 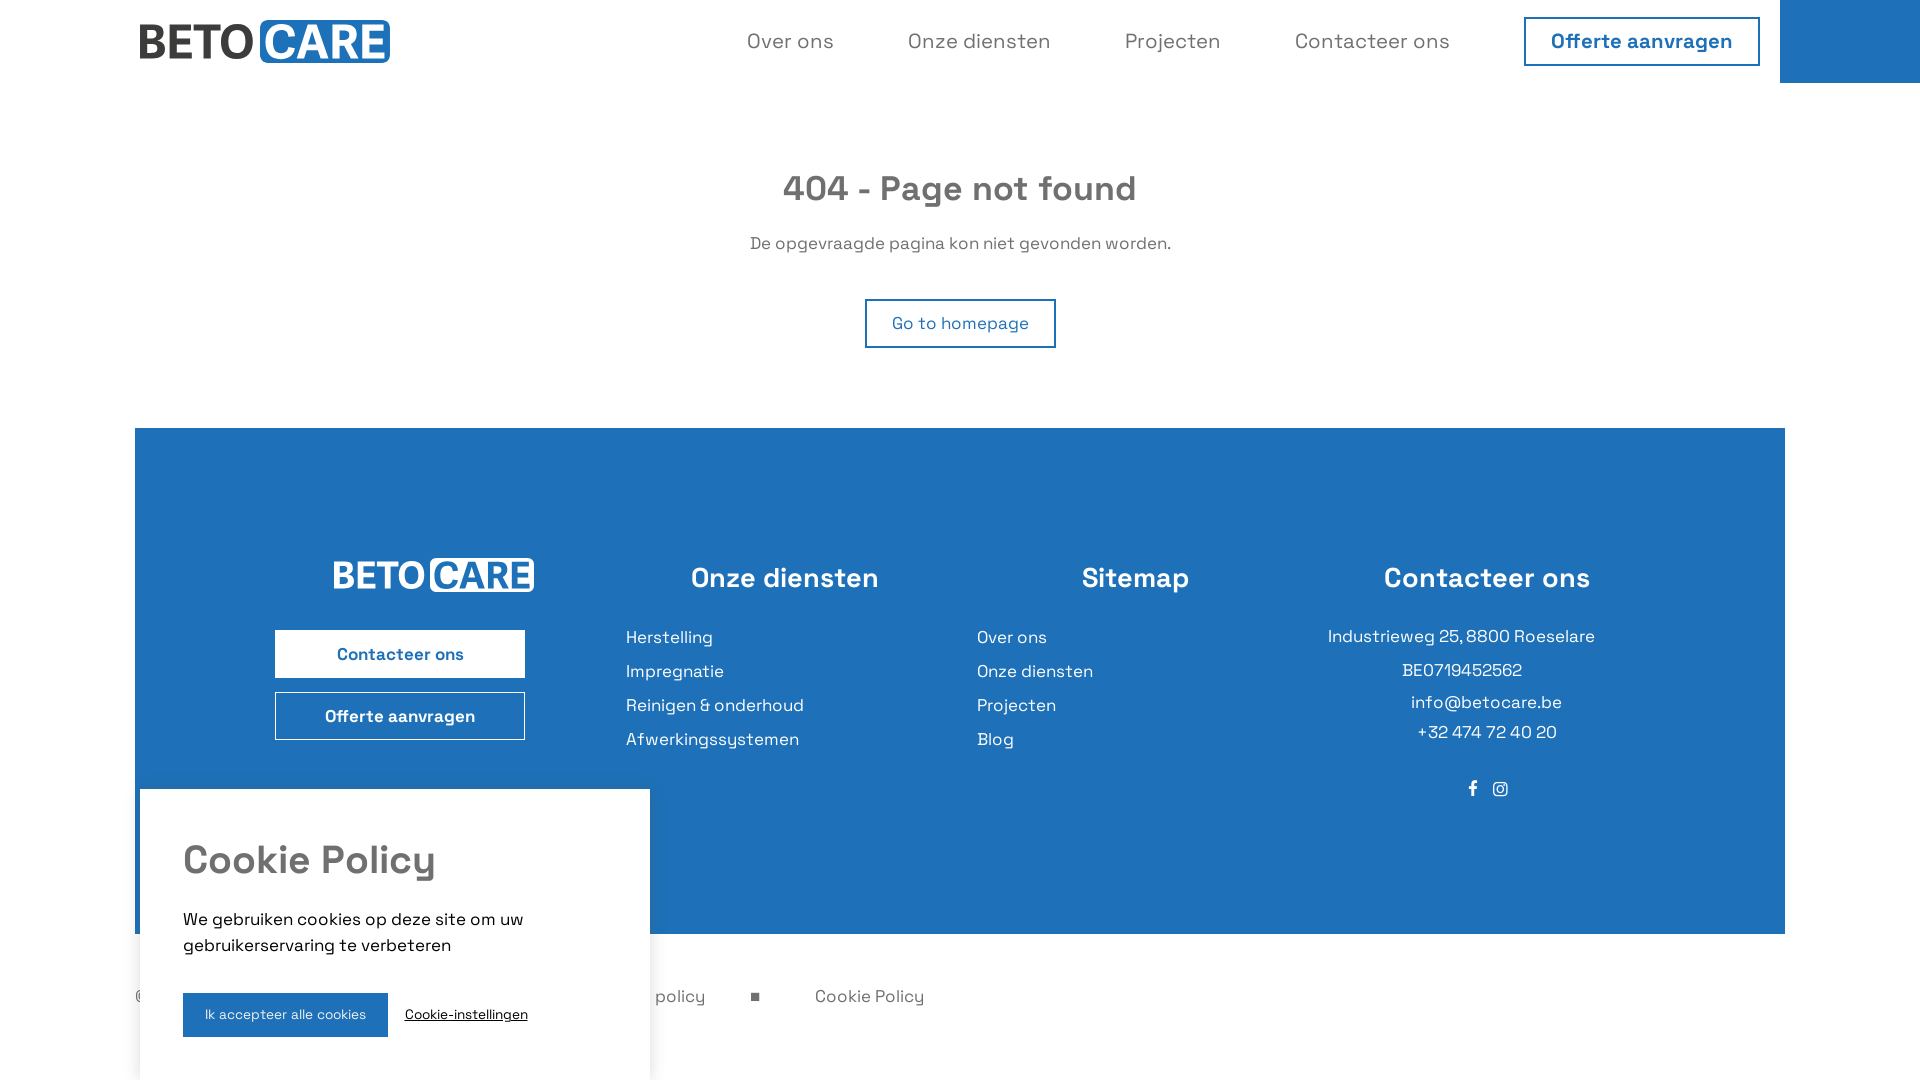 What do you see at coordinates (400, 716) in the screenshot?
I see `Offerte aanvragen` at bounding box center [400, 716].